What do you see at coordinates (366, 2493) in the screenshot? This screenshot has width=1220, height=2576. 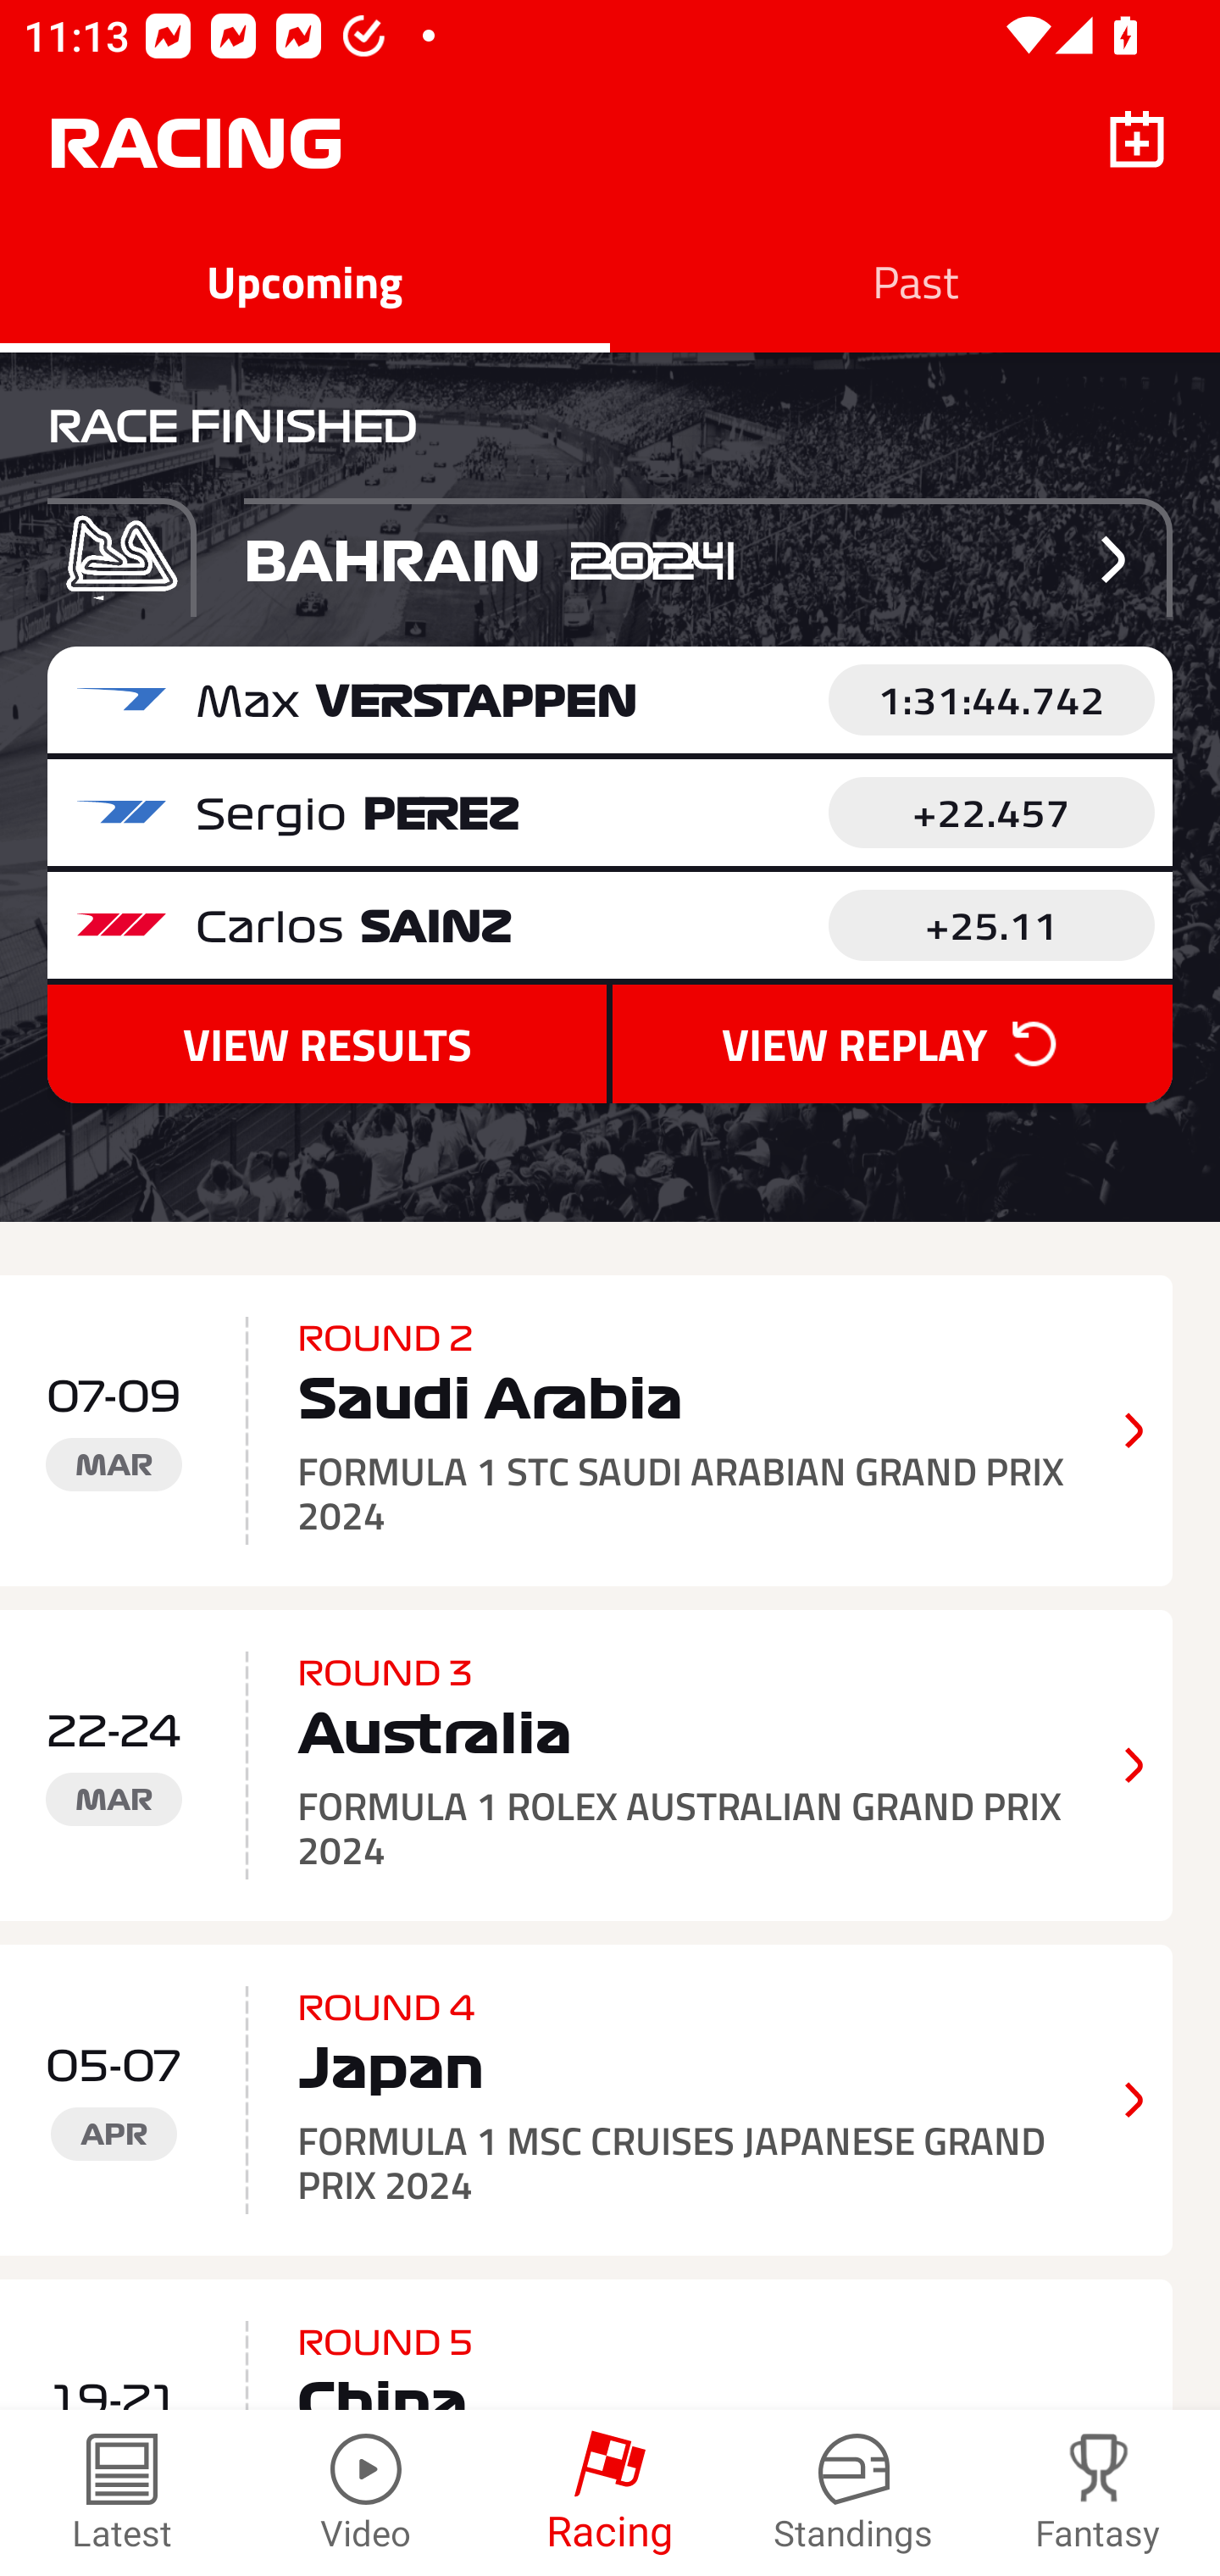 I see `Video` at bounding box center [366, 2493].